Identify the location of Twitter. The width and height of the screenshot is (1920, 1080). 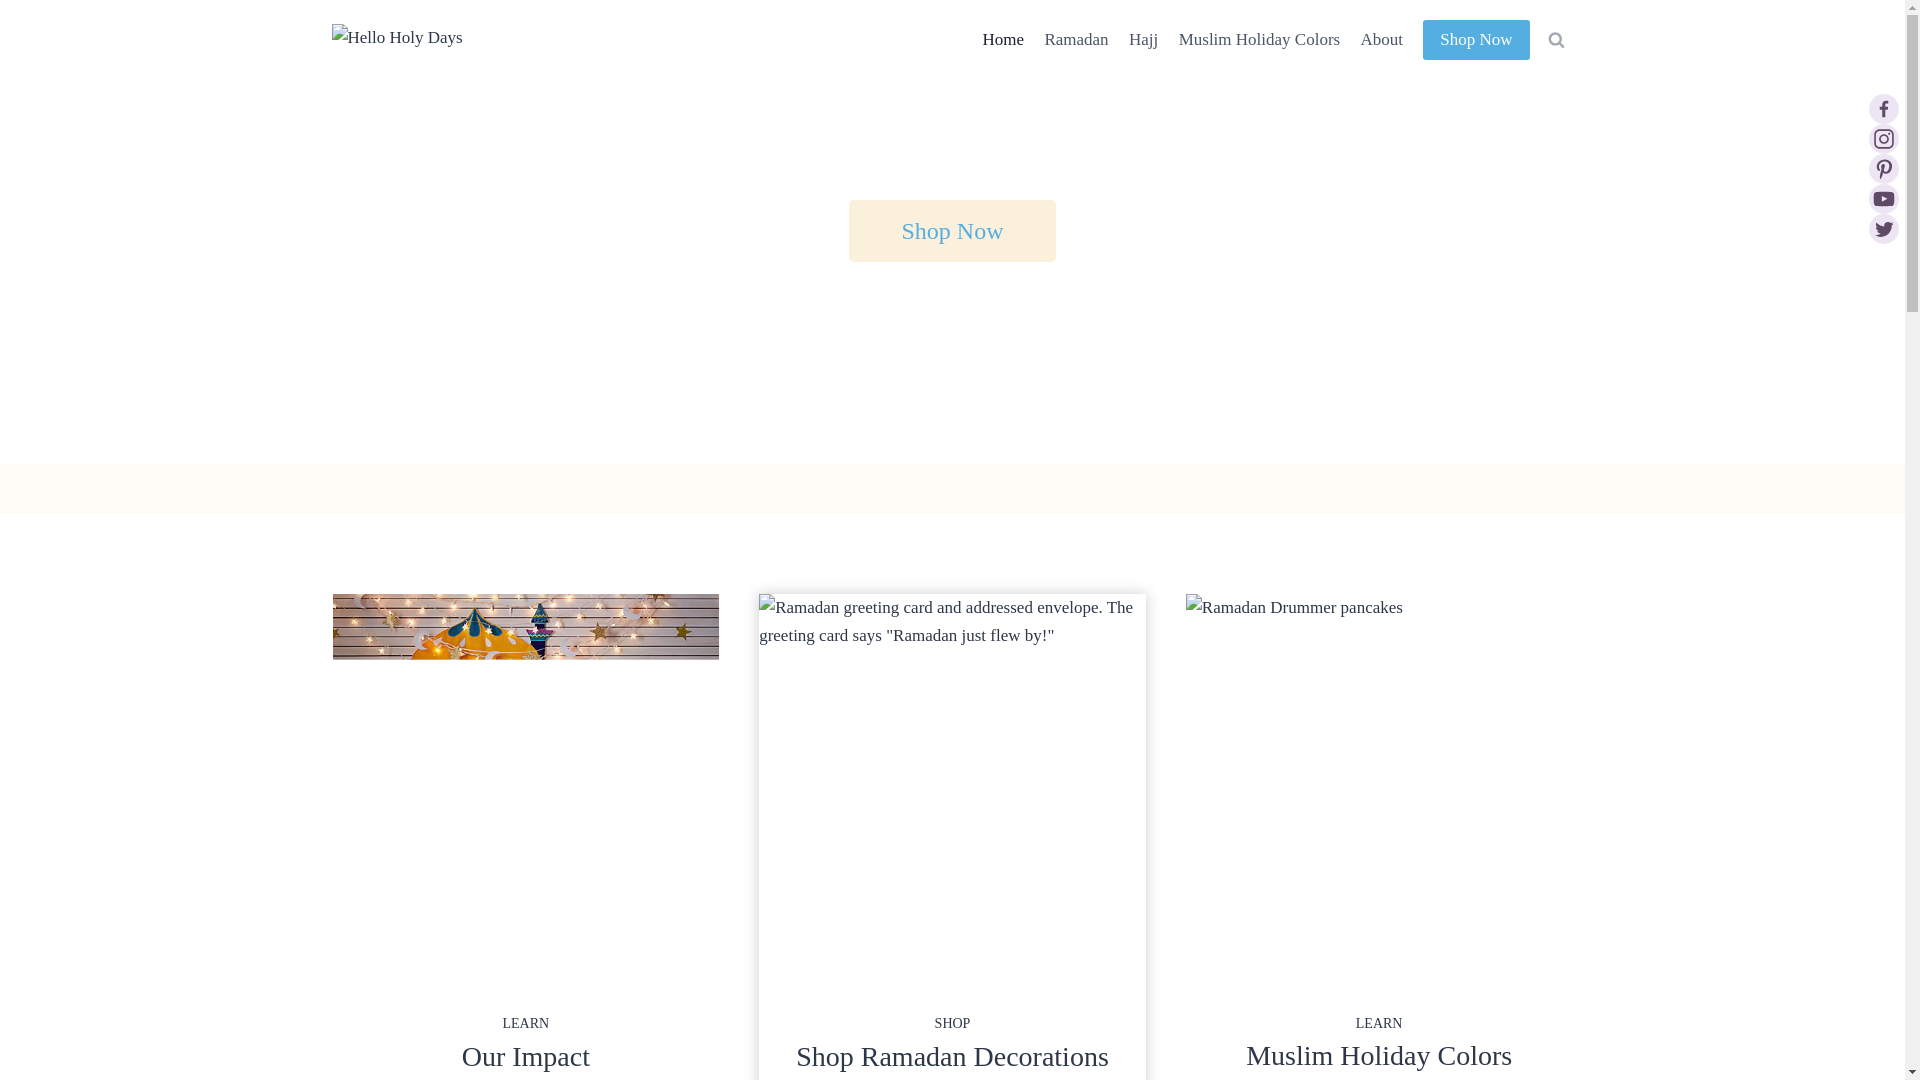
(1883, 228).